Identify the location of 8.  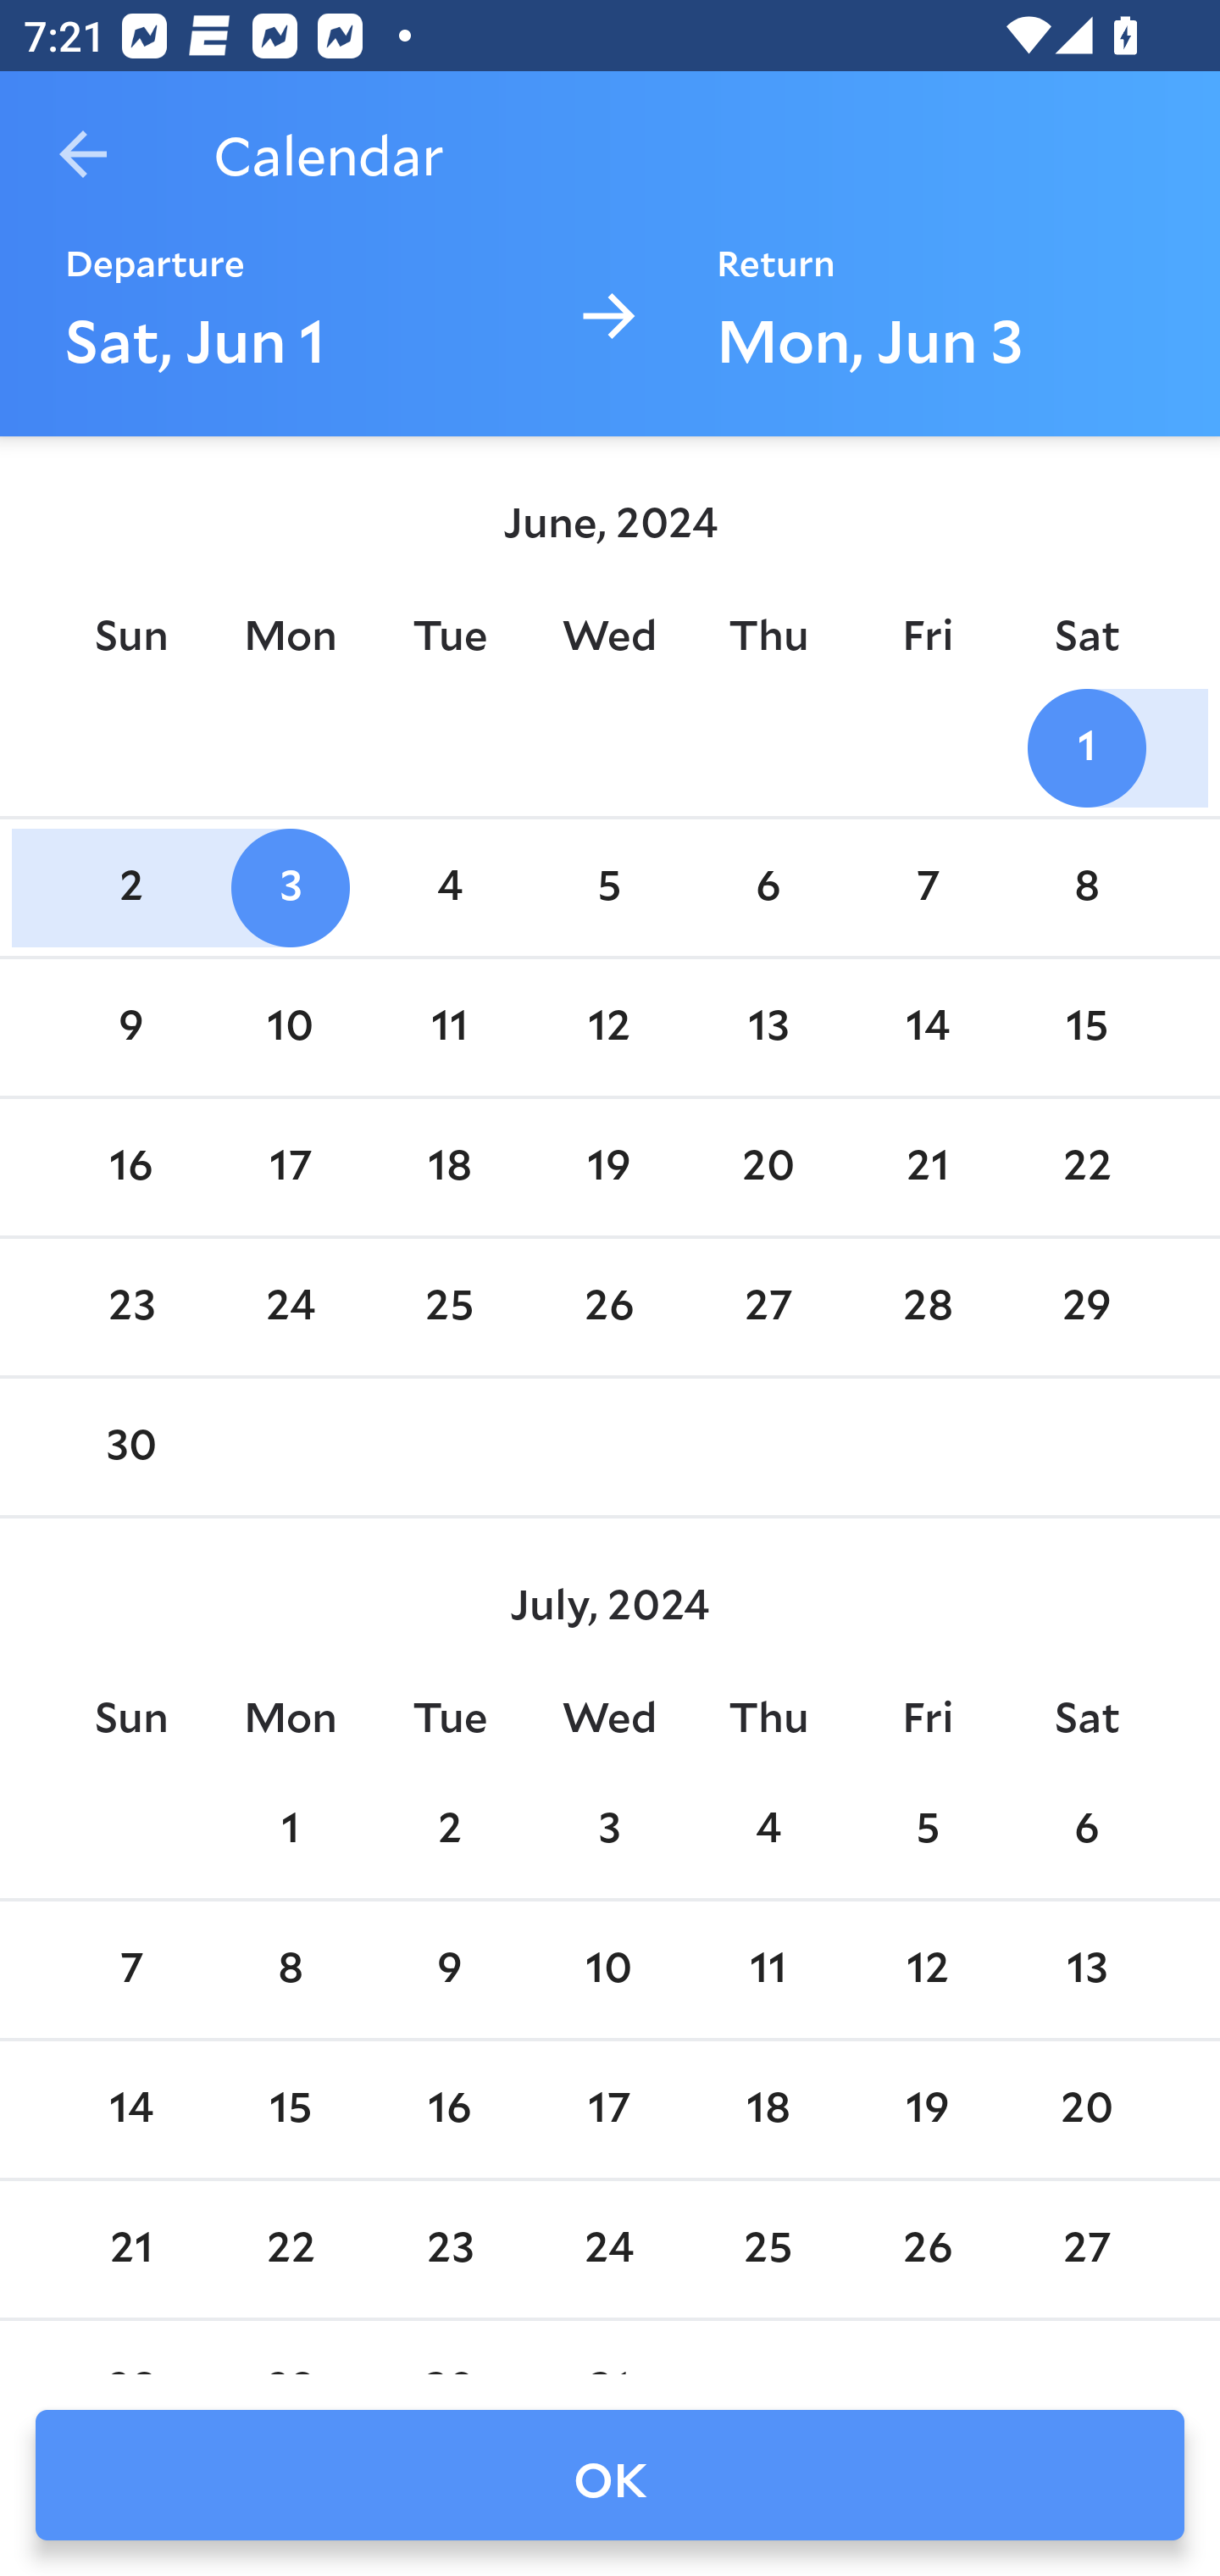
(1086, 888).